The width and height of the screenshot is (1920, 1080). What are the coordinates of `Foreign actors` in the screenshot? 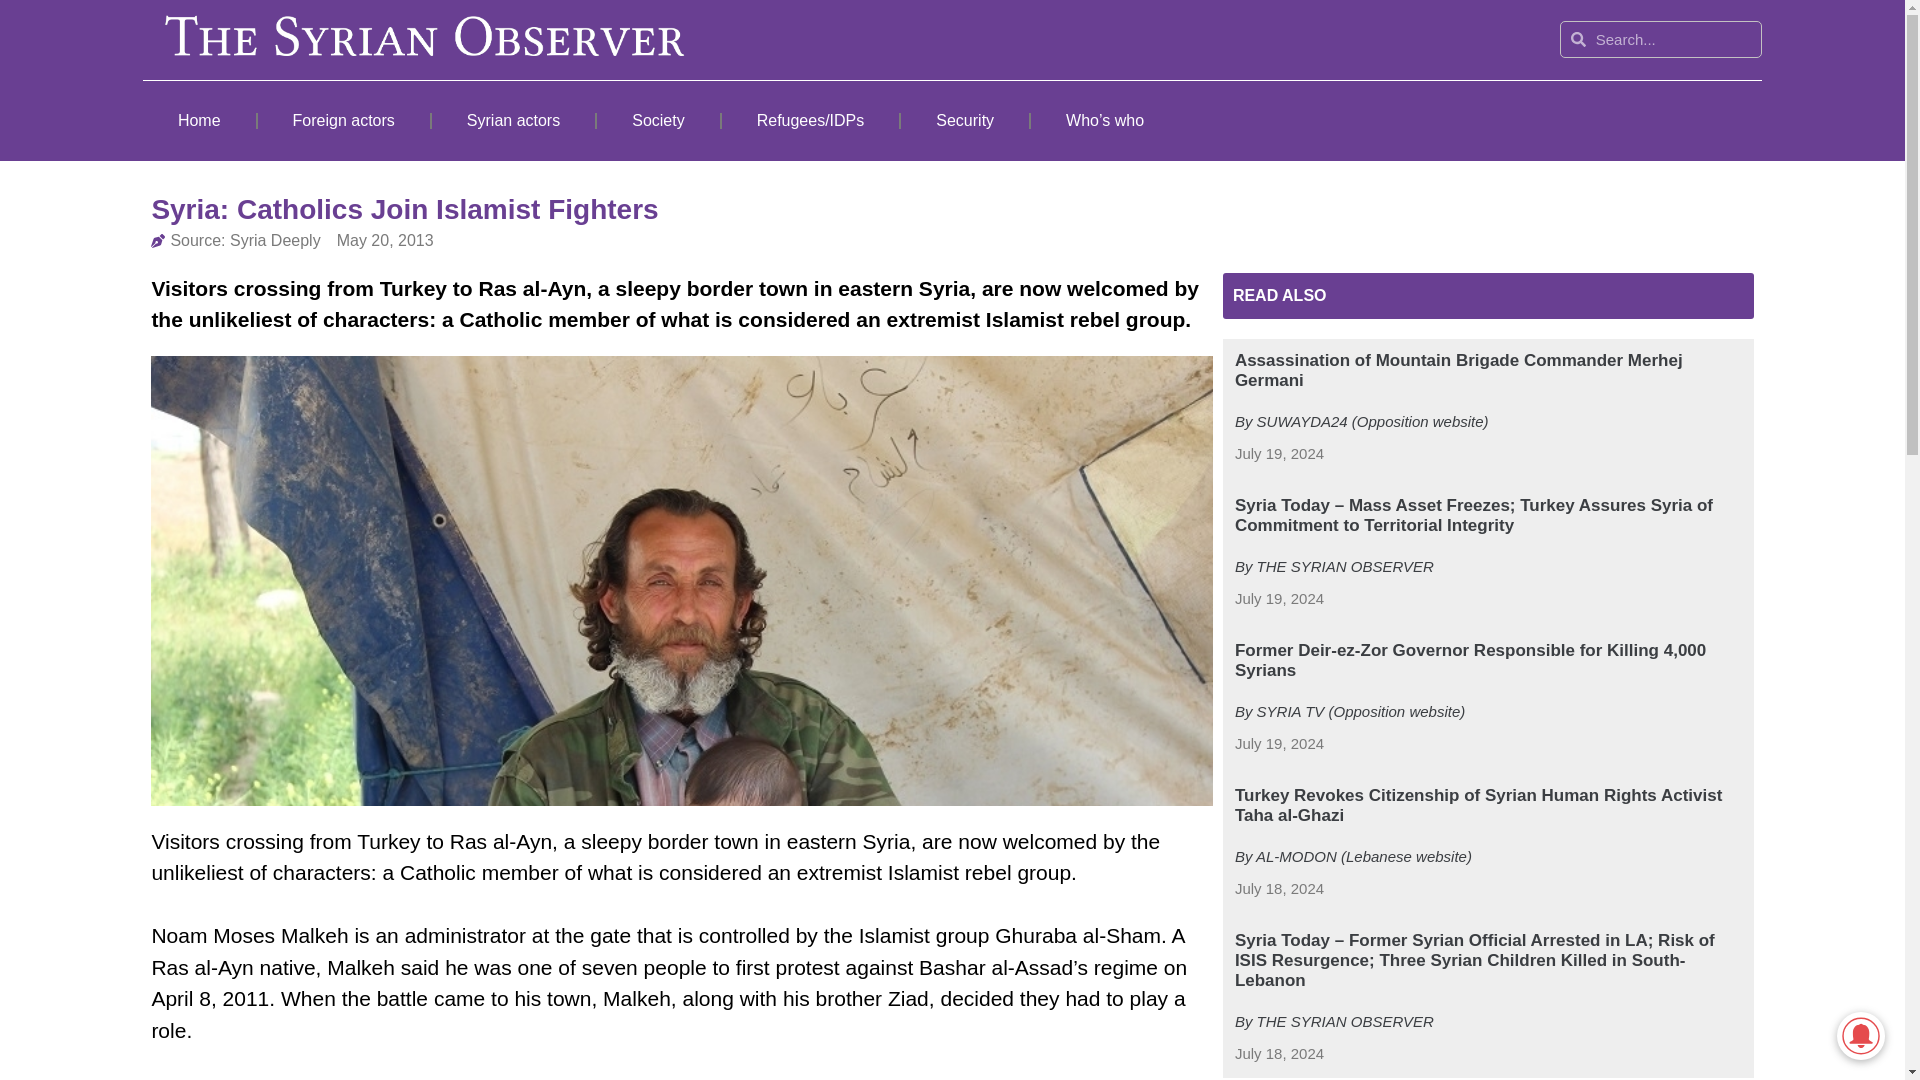 It's located at (344, 120).